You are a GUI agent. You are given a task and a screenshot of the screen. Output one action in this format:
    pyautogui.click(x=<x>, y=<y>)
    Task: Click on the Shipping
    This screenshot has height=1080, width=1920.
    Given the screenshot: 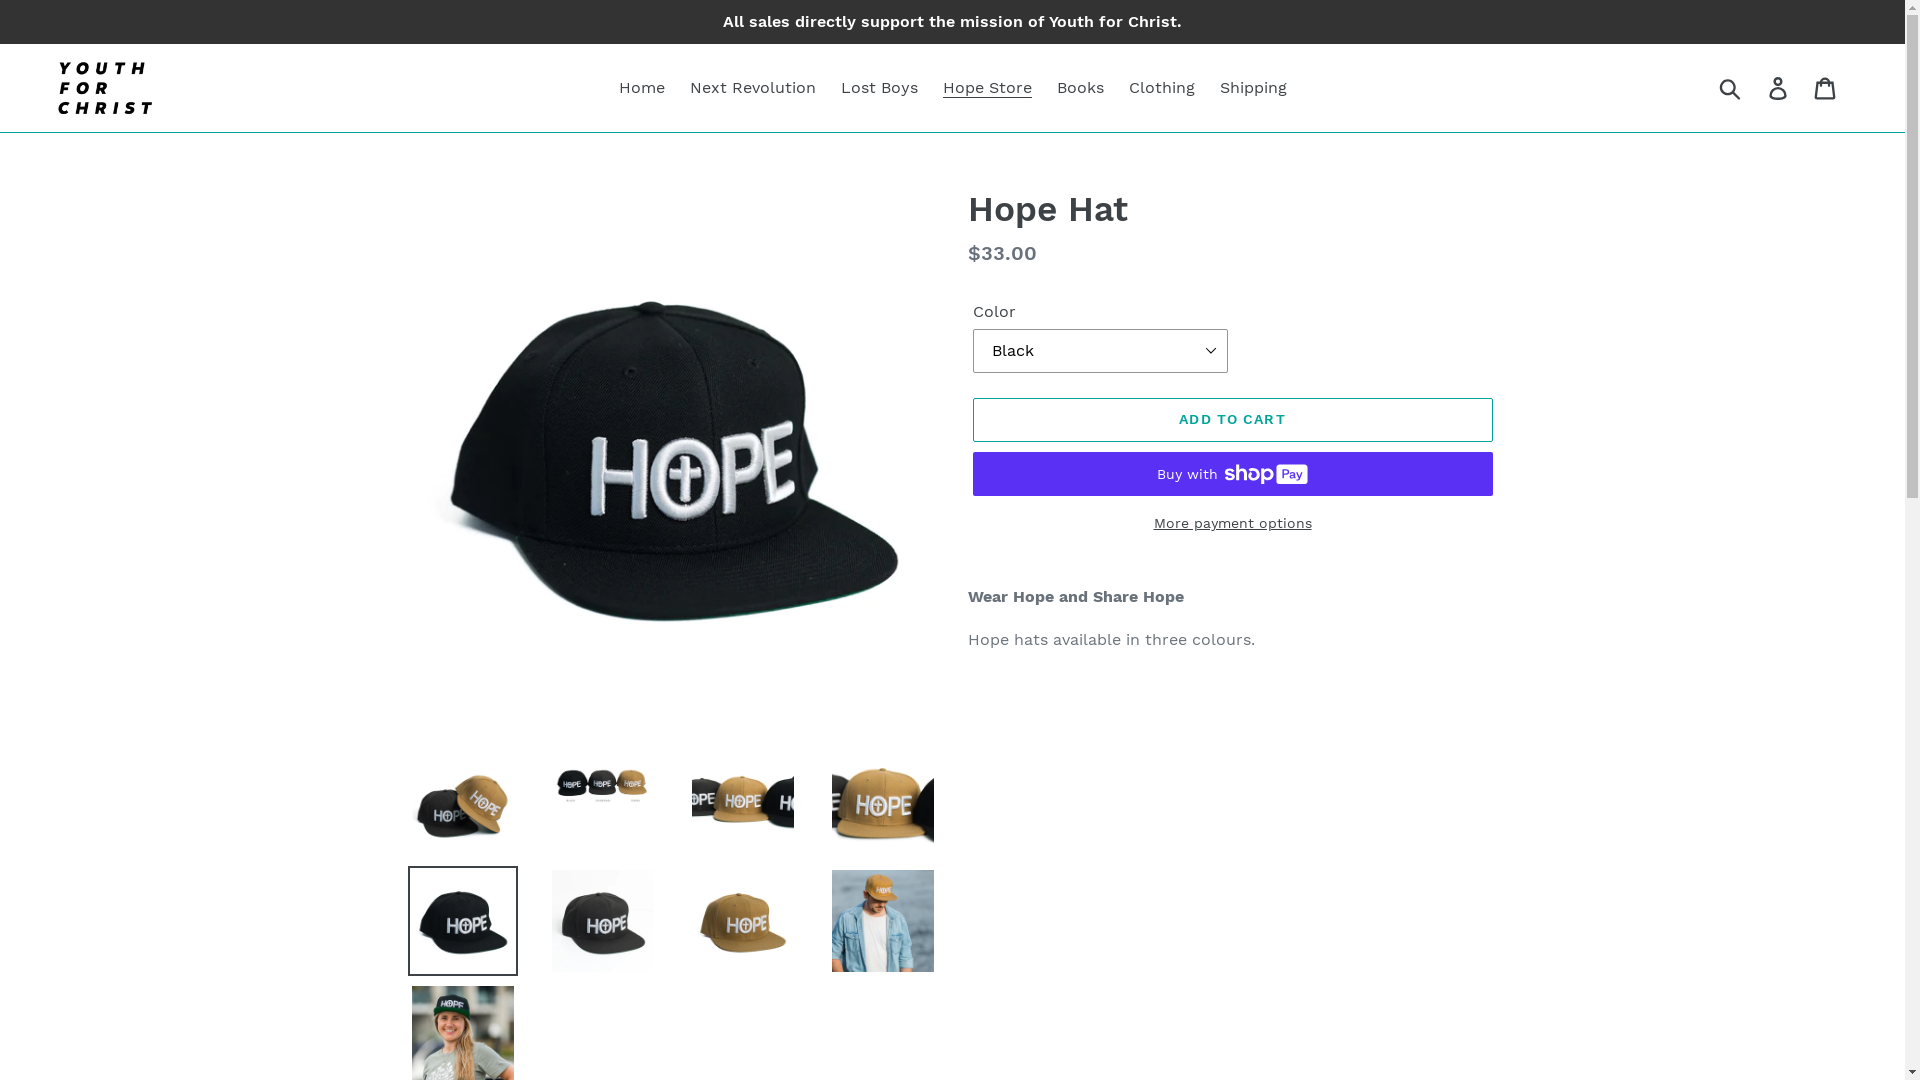 What is the action you would take?
    pyautogui.click(x=1254, y=88)
    